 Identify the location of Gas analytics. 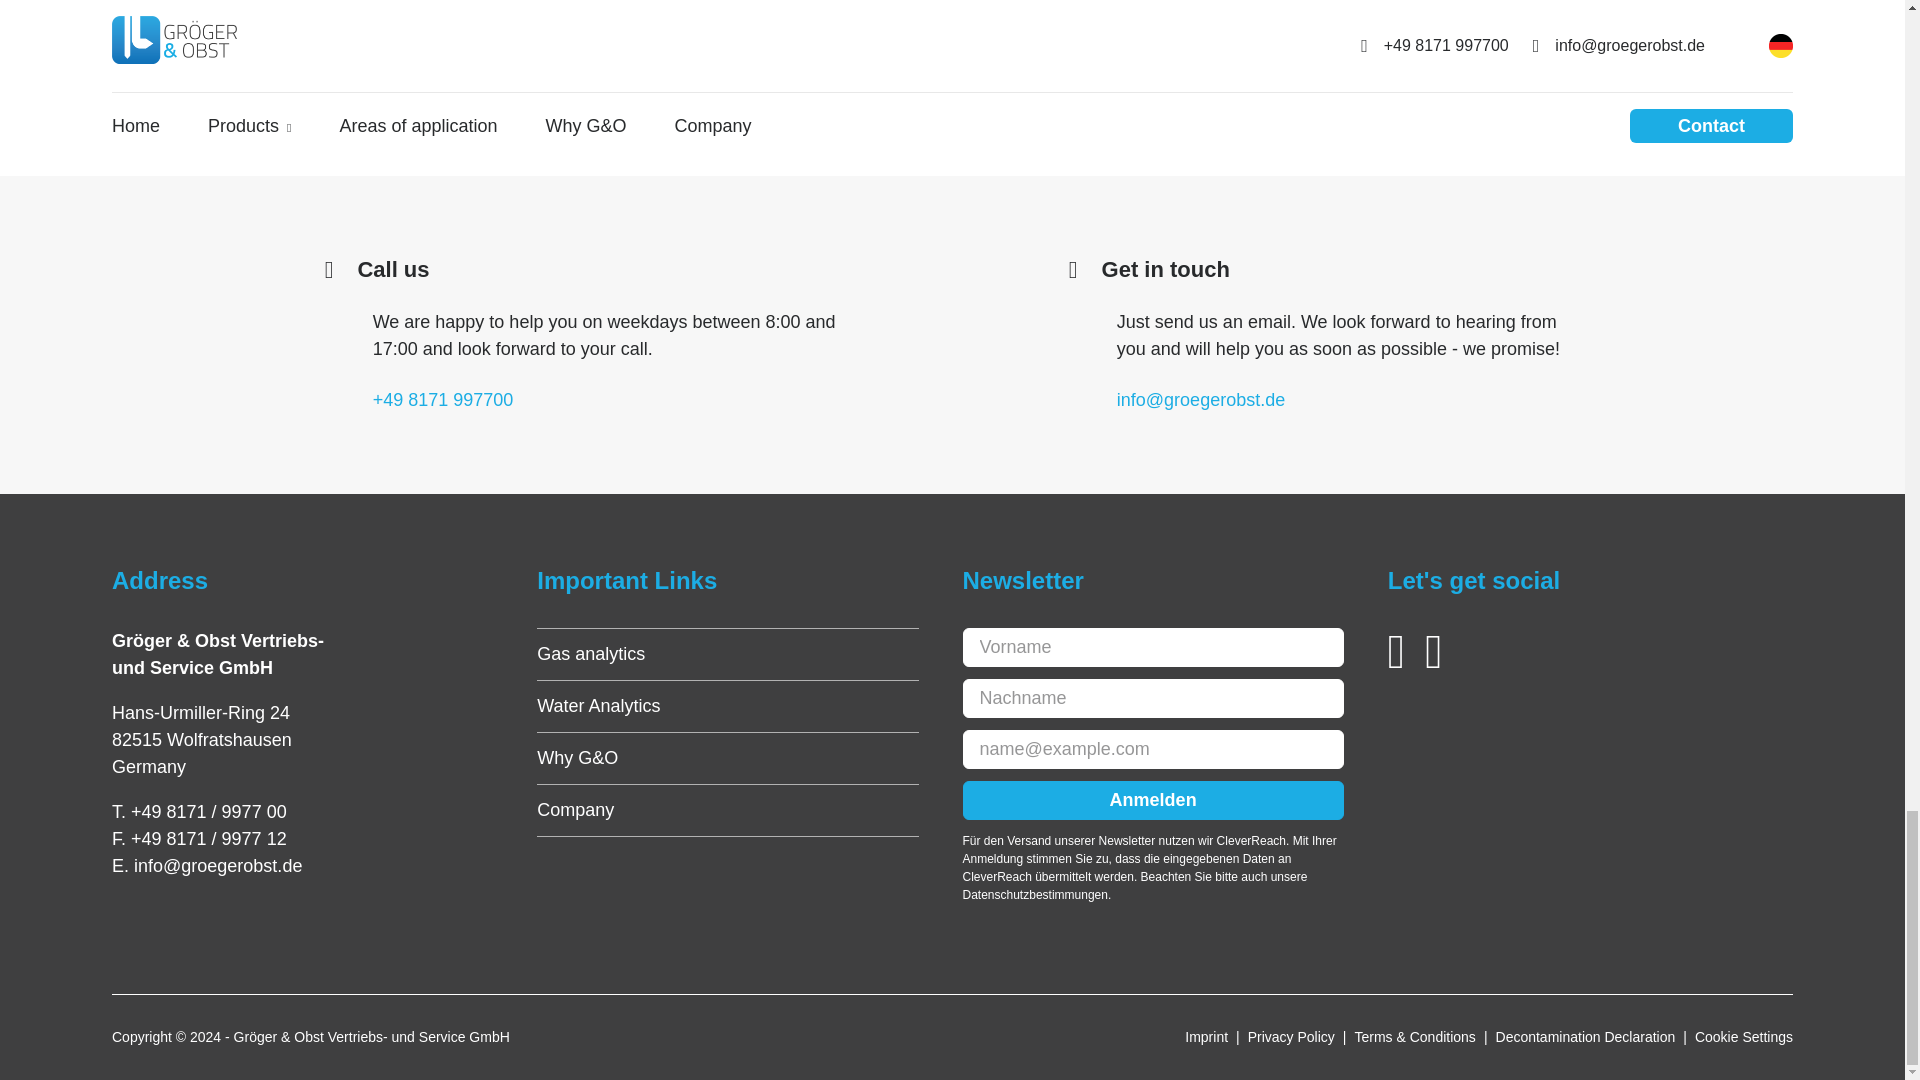
(591, 654).